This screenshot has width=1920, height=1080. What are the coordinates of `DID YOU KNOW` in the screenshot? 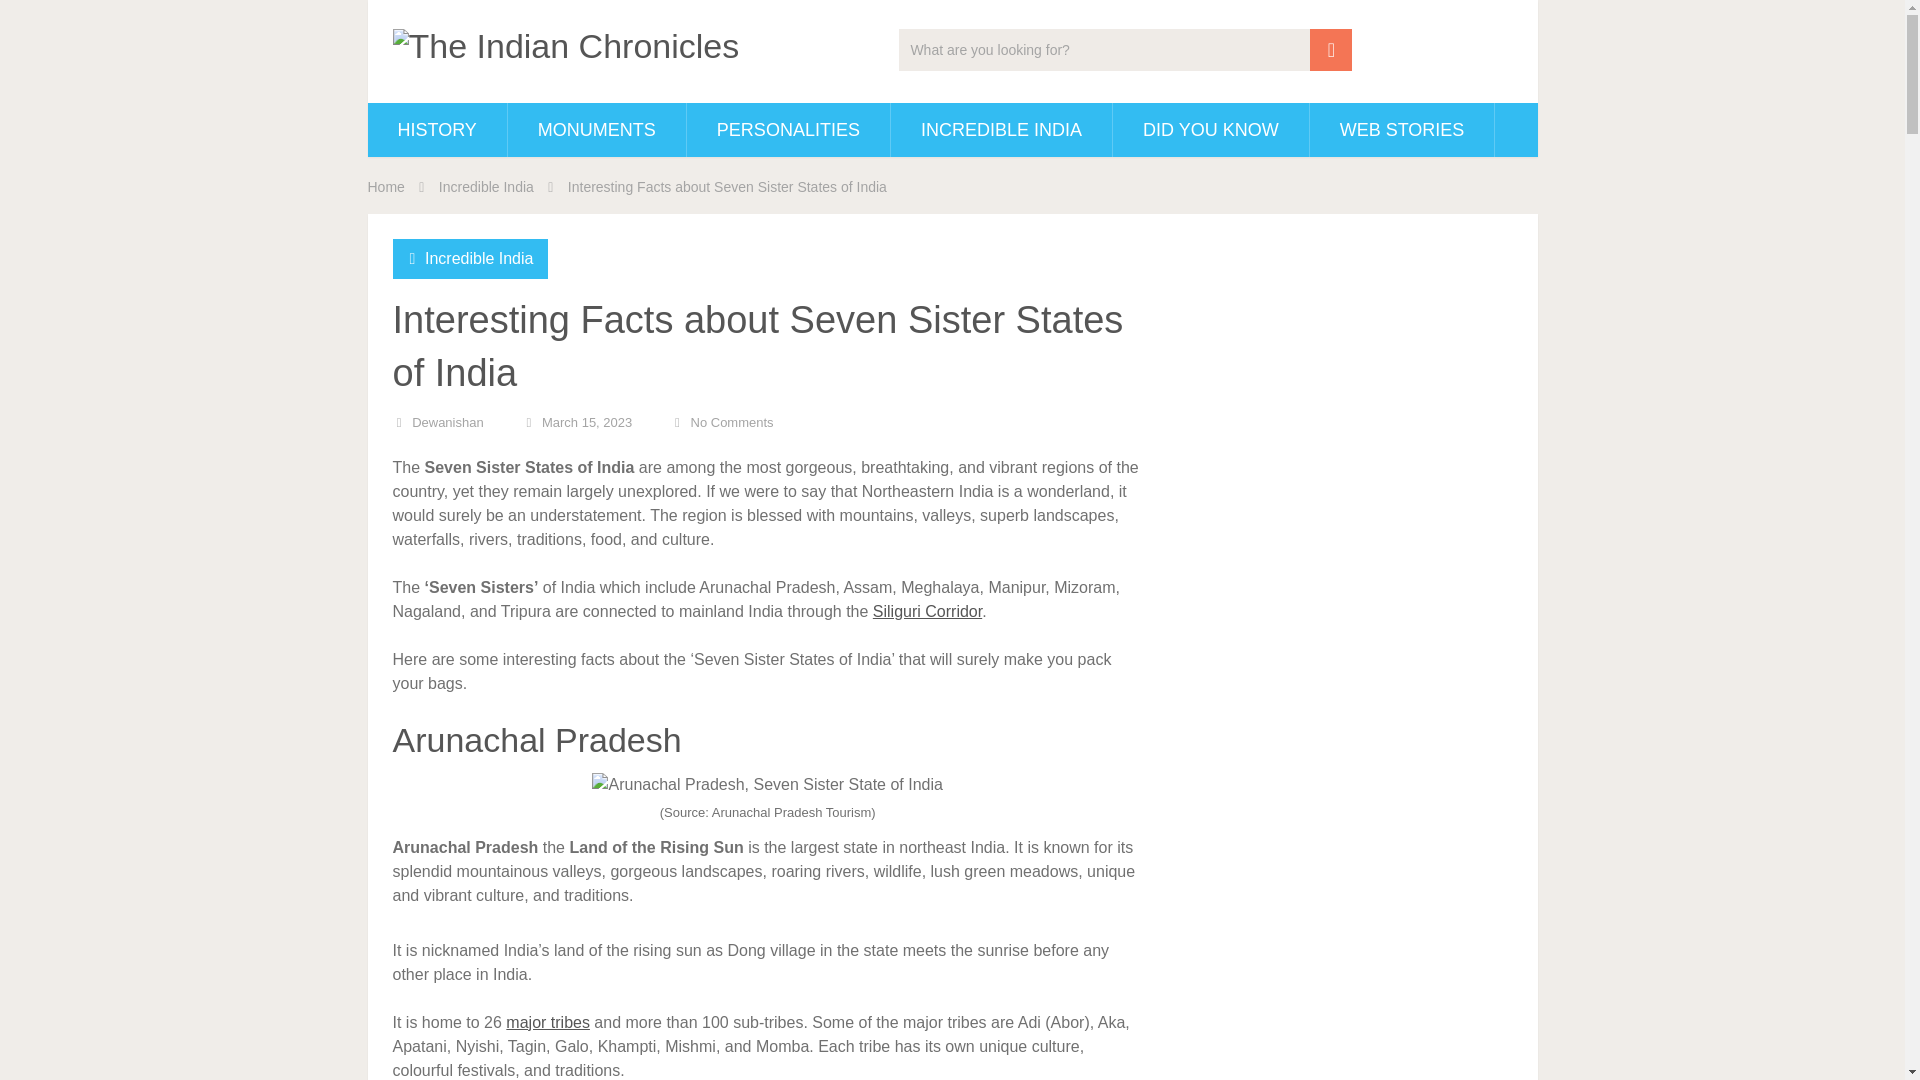 It's located at (1211, 129).